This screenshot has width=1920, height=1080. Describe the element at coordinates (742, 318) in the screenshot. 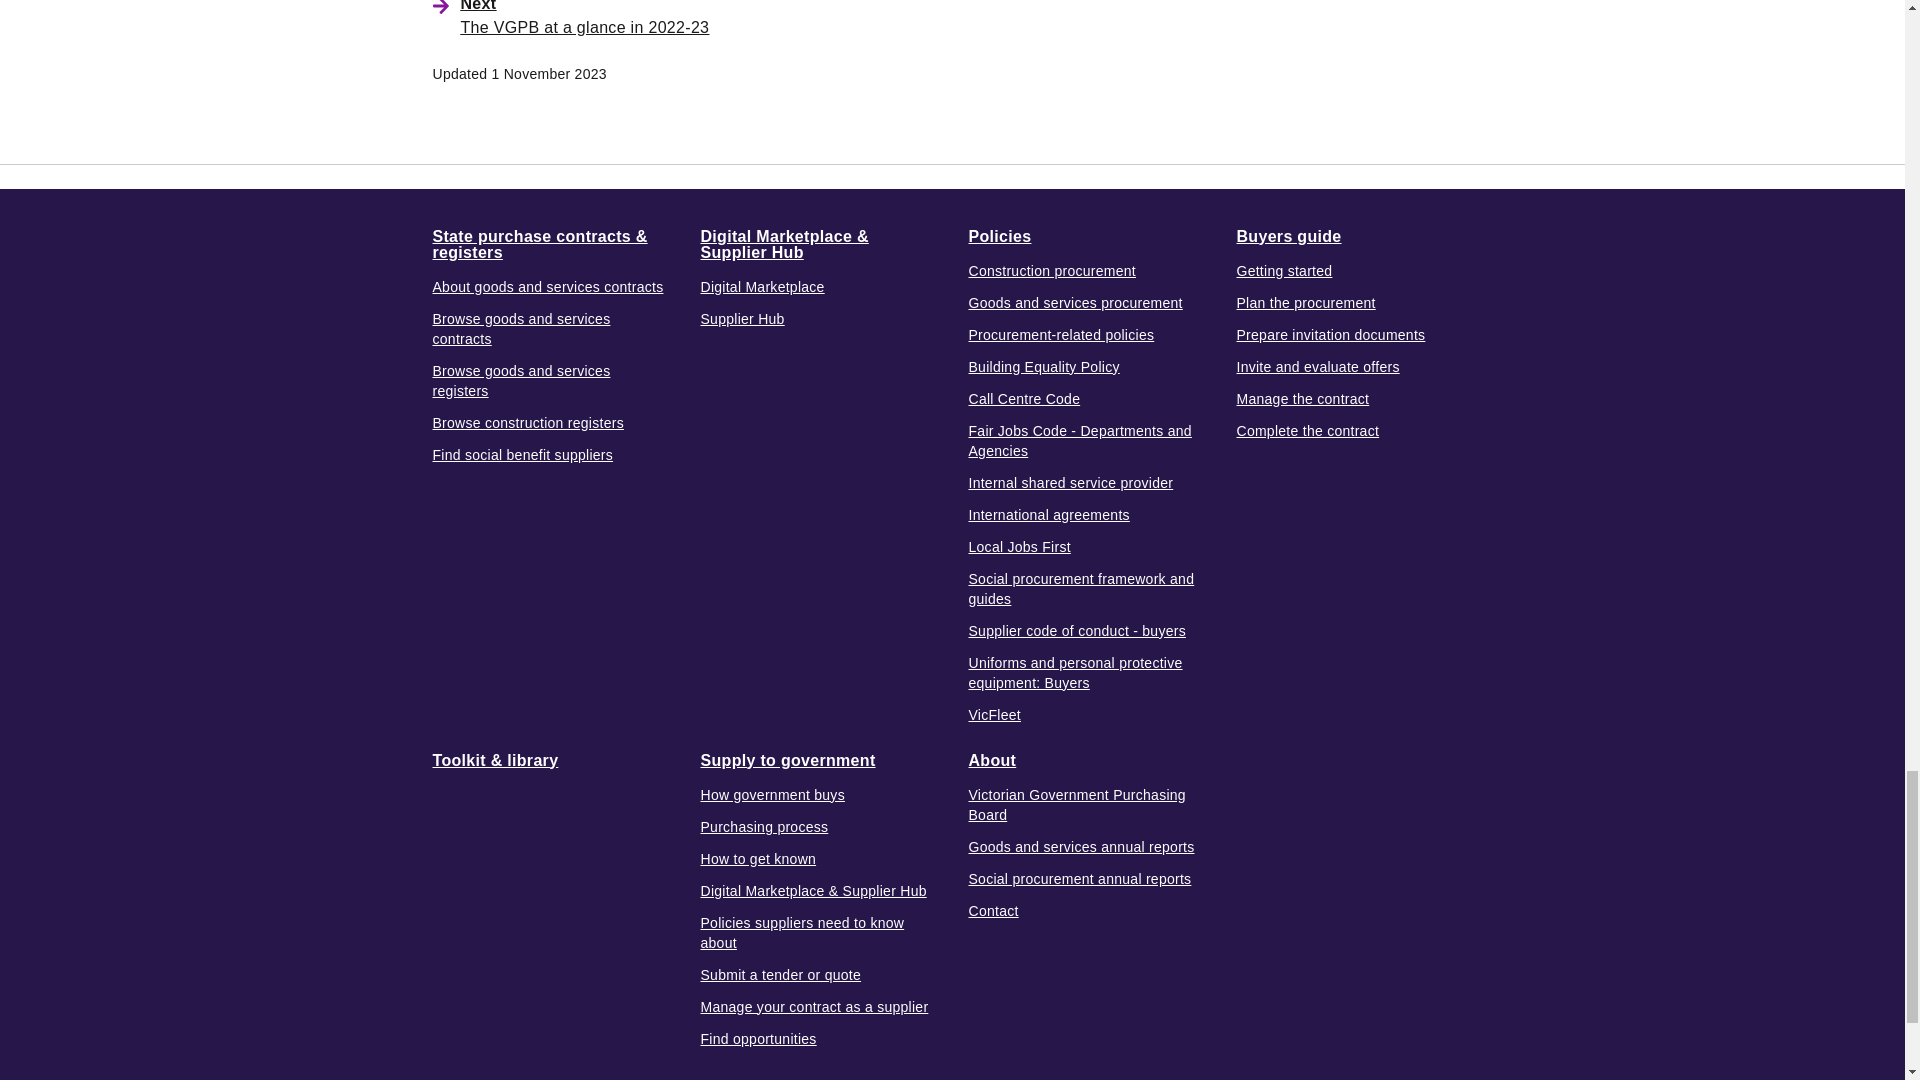

I see `Supplier Hub` at that location.